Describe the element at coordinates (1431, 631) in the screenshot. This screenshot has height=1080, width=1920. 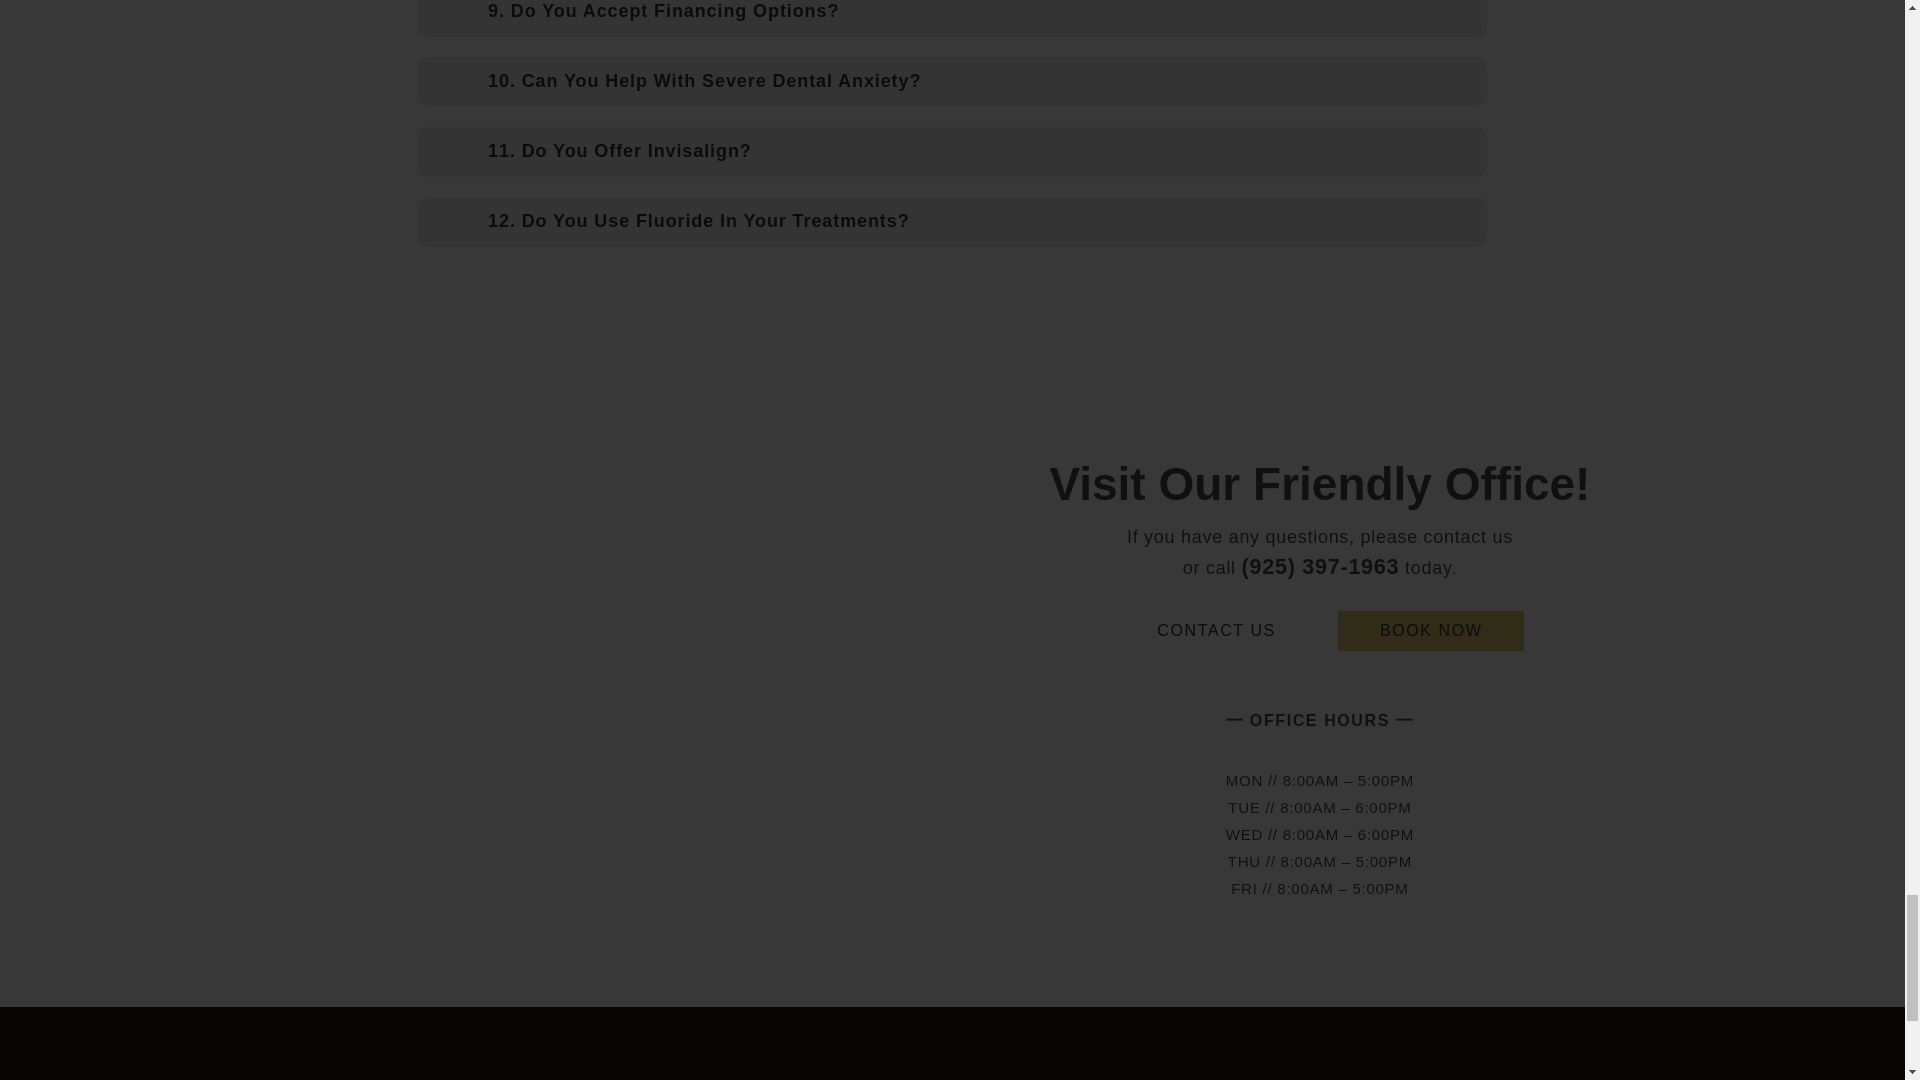
I see `BOOK NOW` at that location.